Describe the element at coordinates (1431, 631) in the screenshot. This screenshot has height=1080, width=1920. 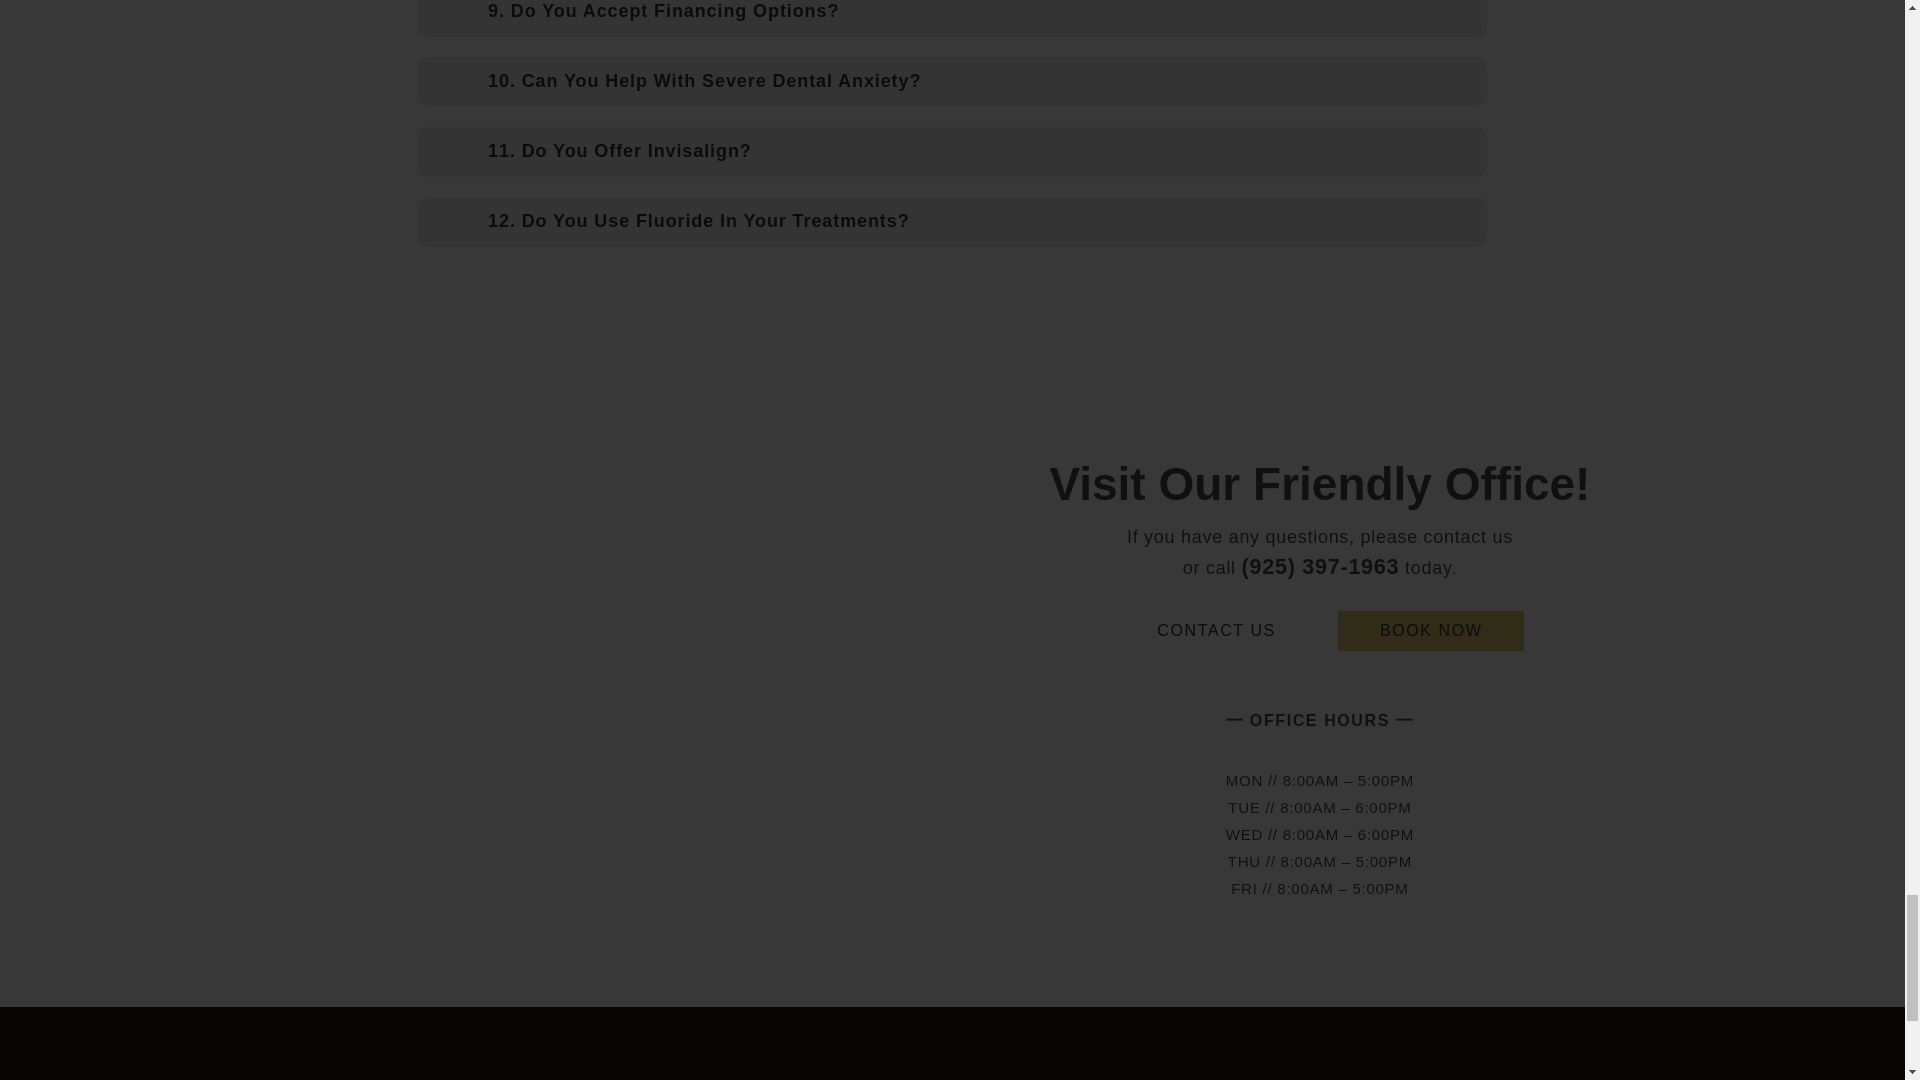
I see `BOOK NOW` at that location.